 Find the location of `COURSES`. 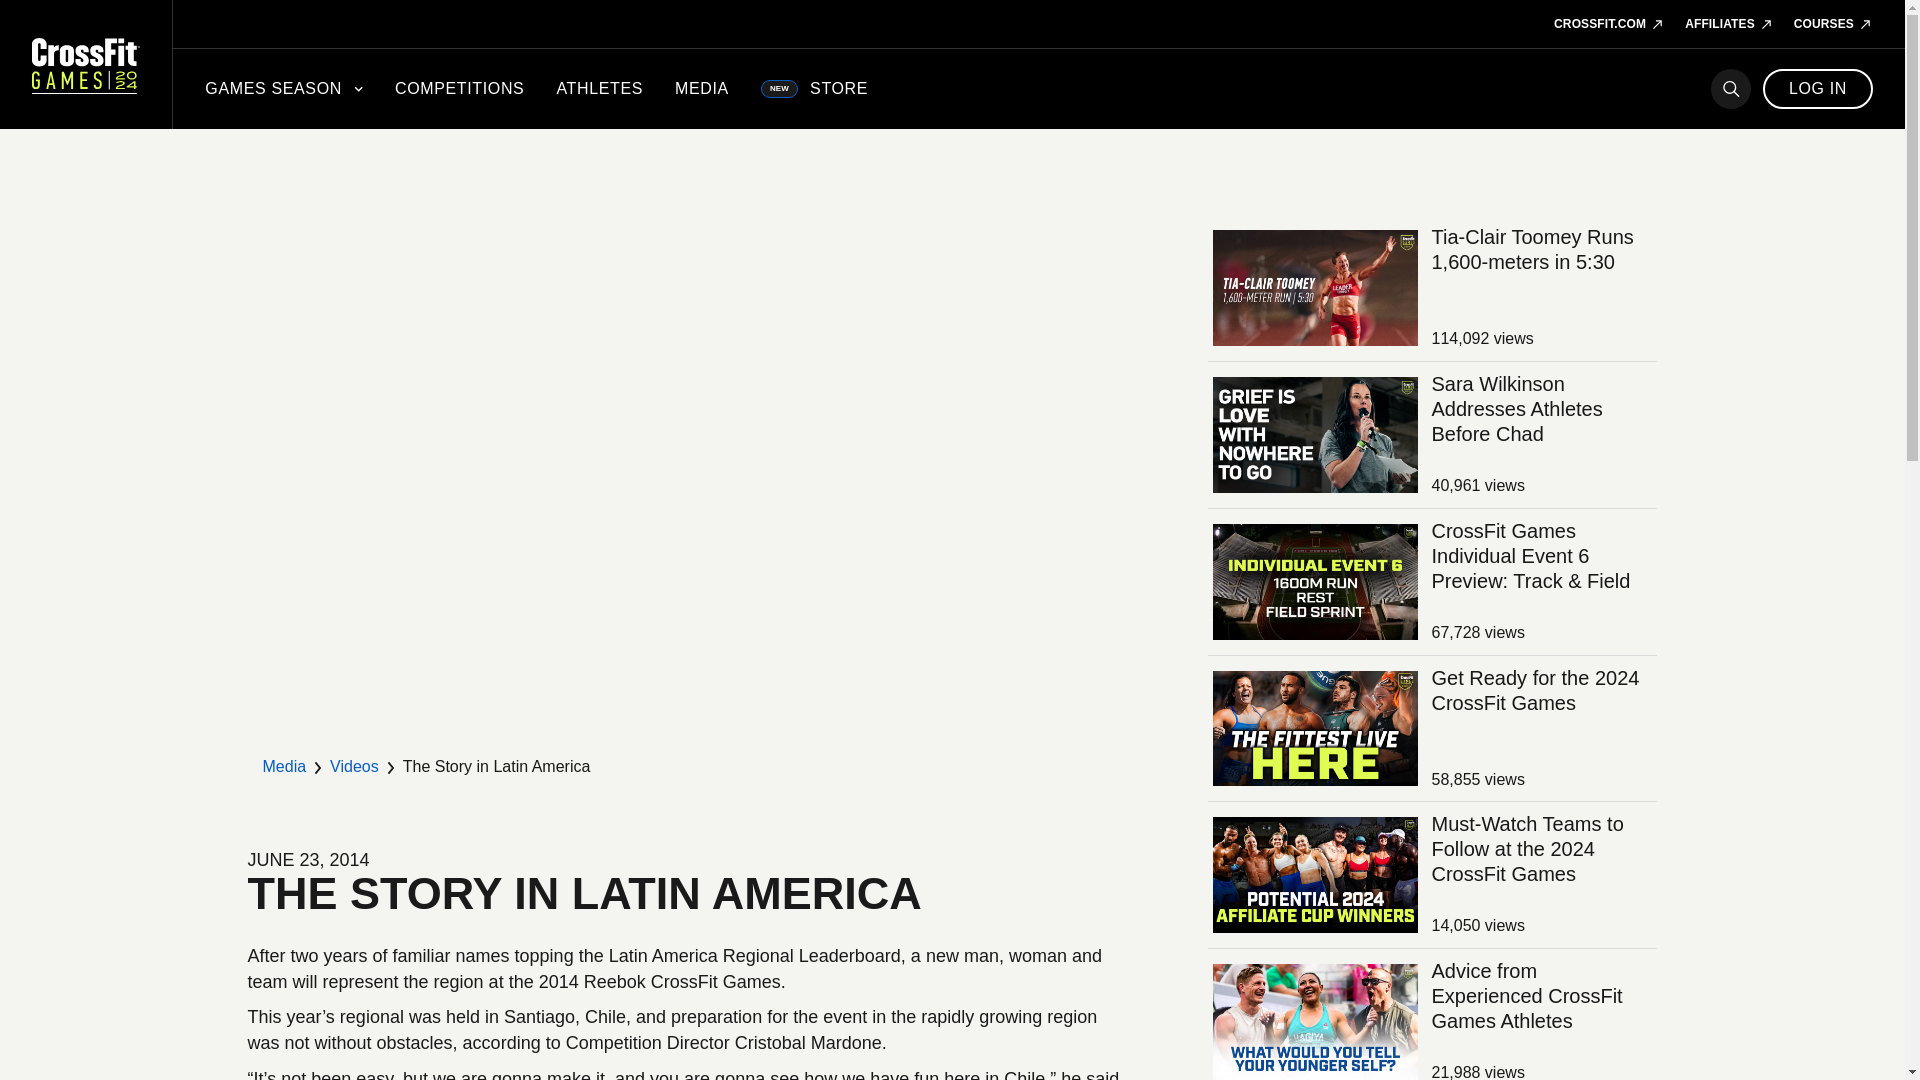

COURSES is located at coordinates (1833, 24).